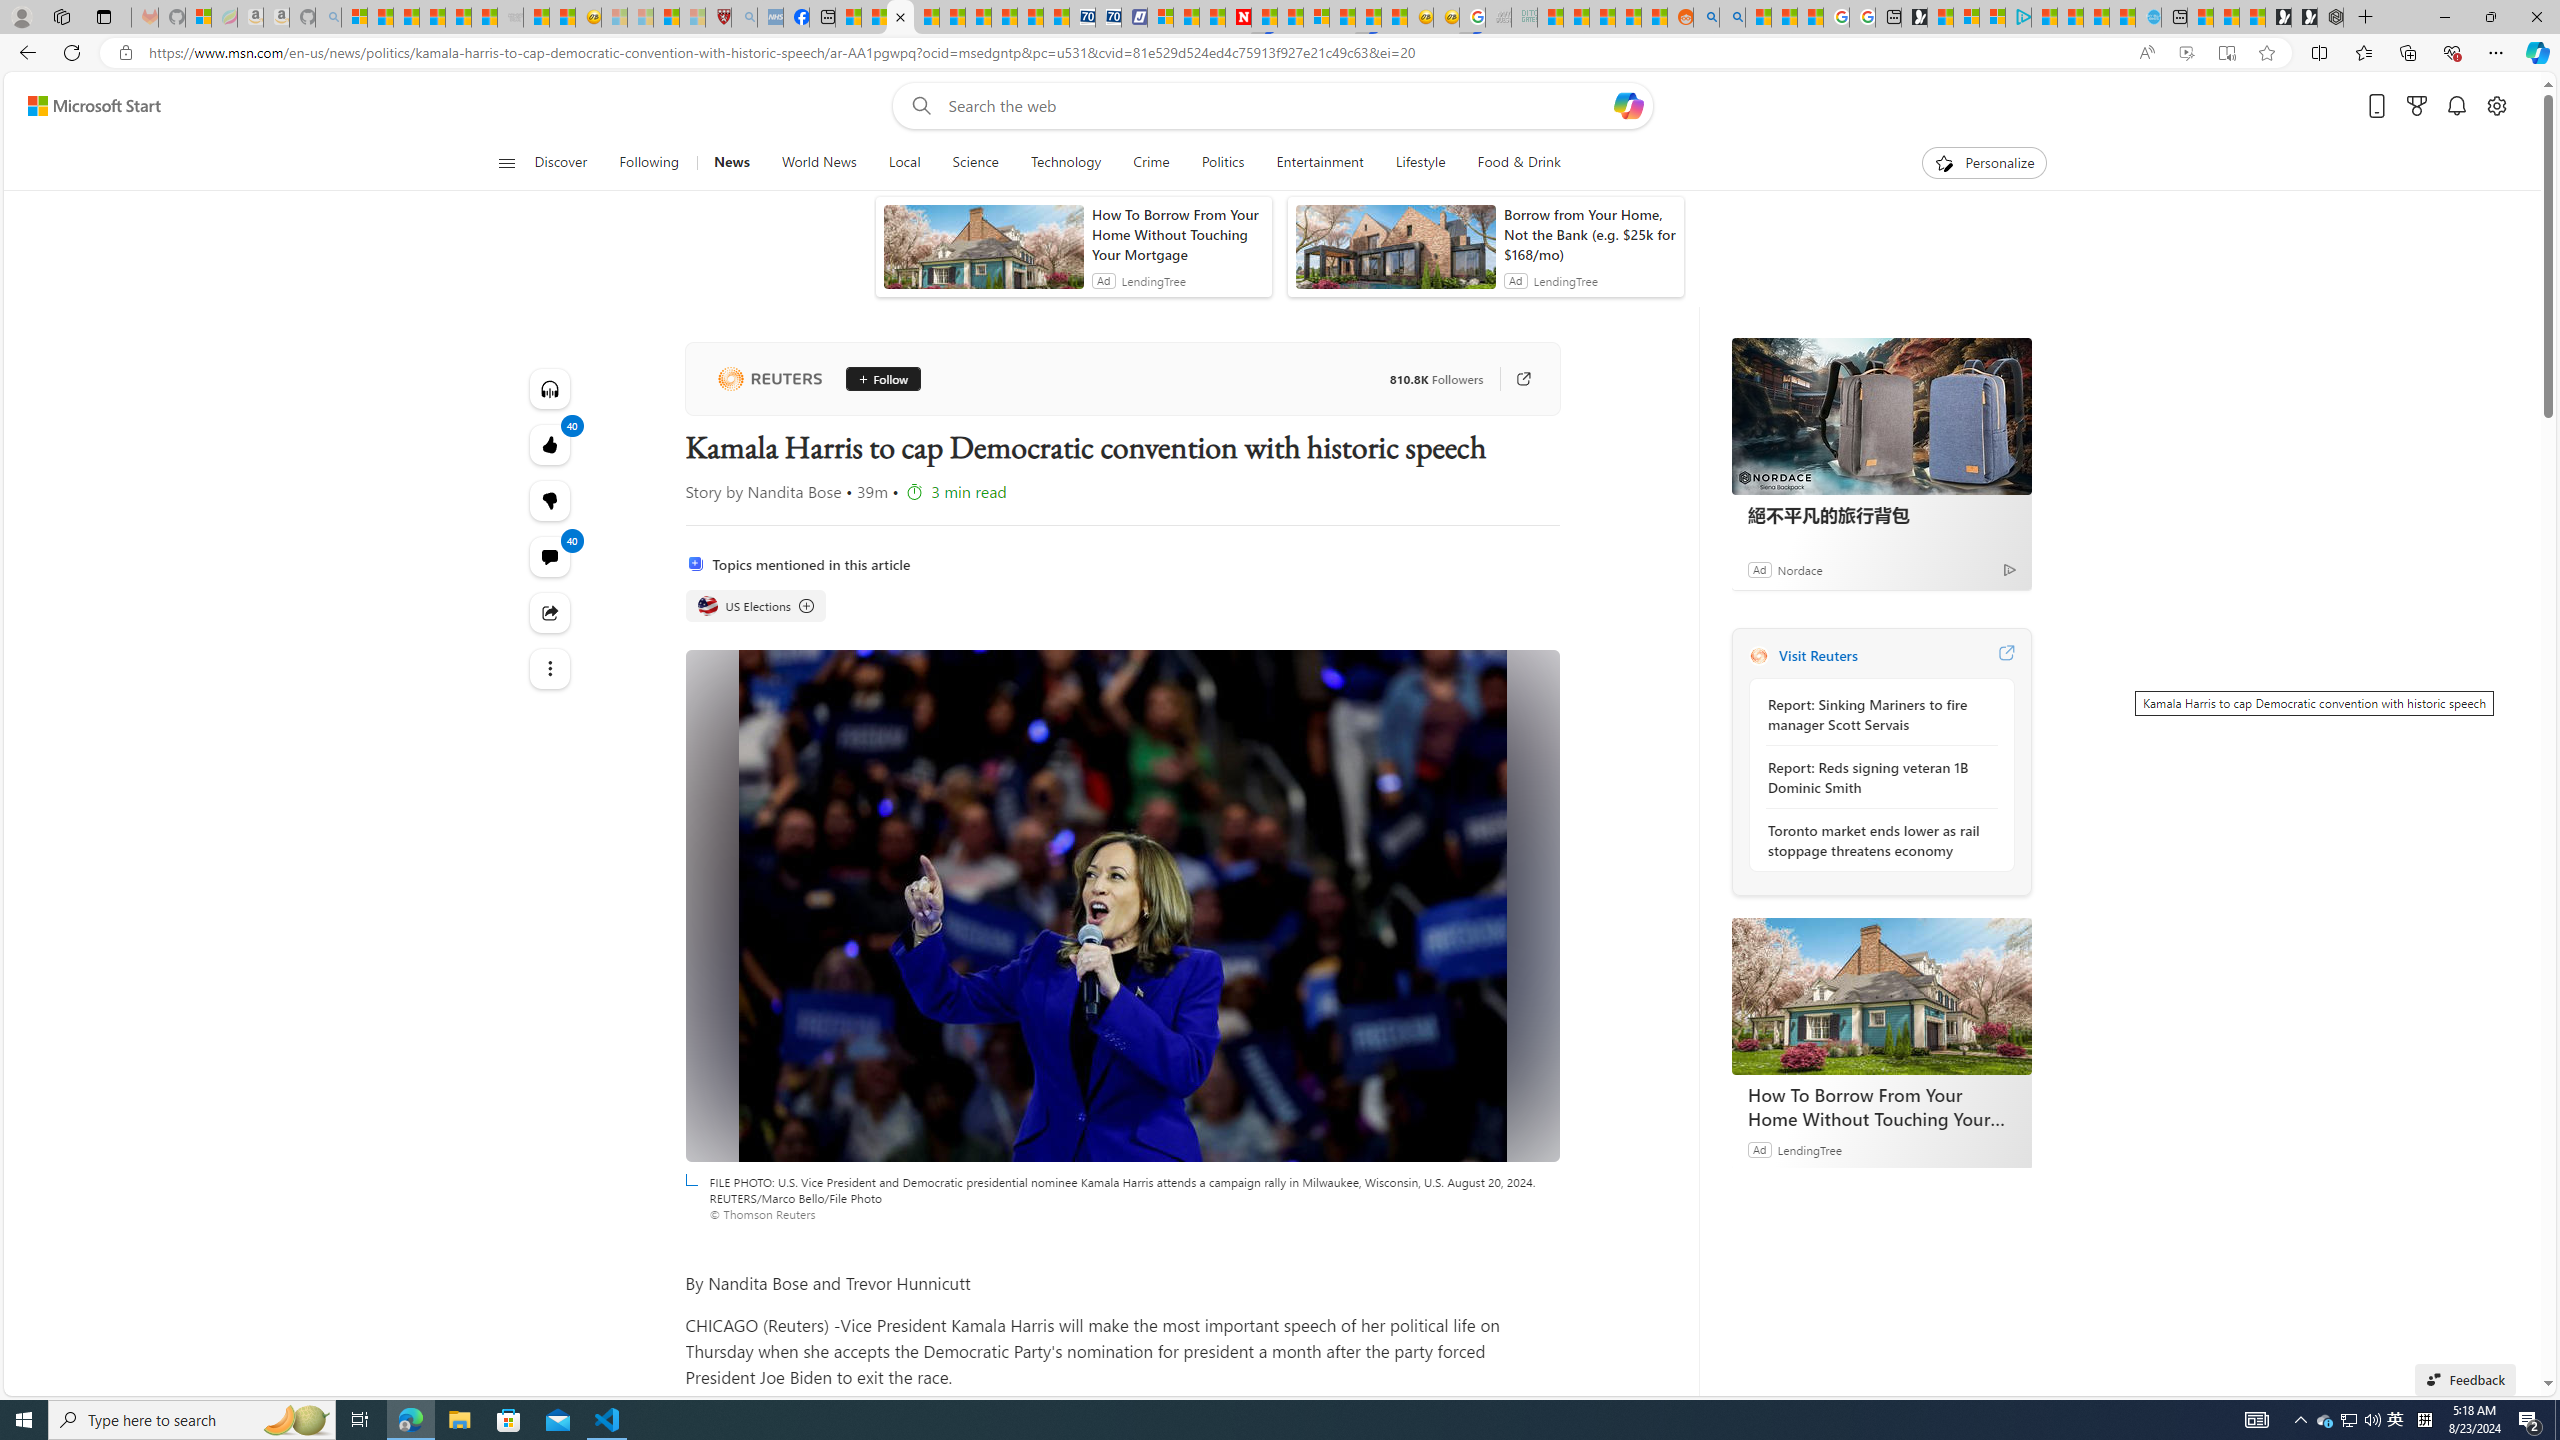 This screenshot has height=1440, width=2560. What do you see at coordinates (406, 17) in the screenshot?
I see `The Weather Channel - MSN` at bounding box center [406, 17].